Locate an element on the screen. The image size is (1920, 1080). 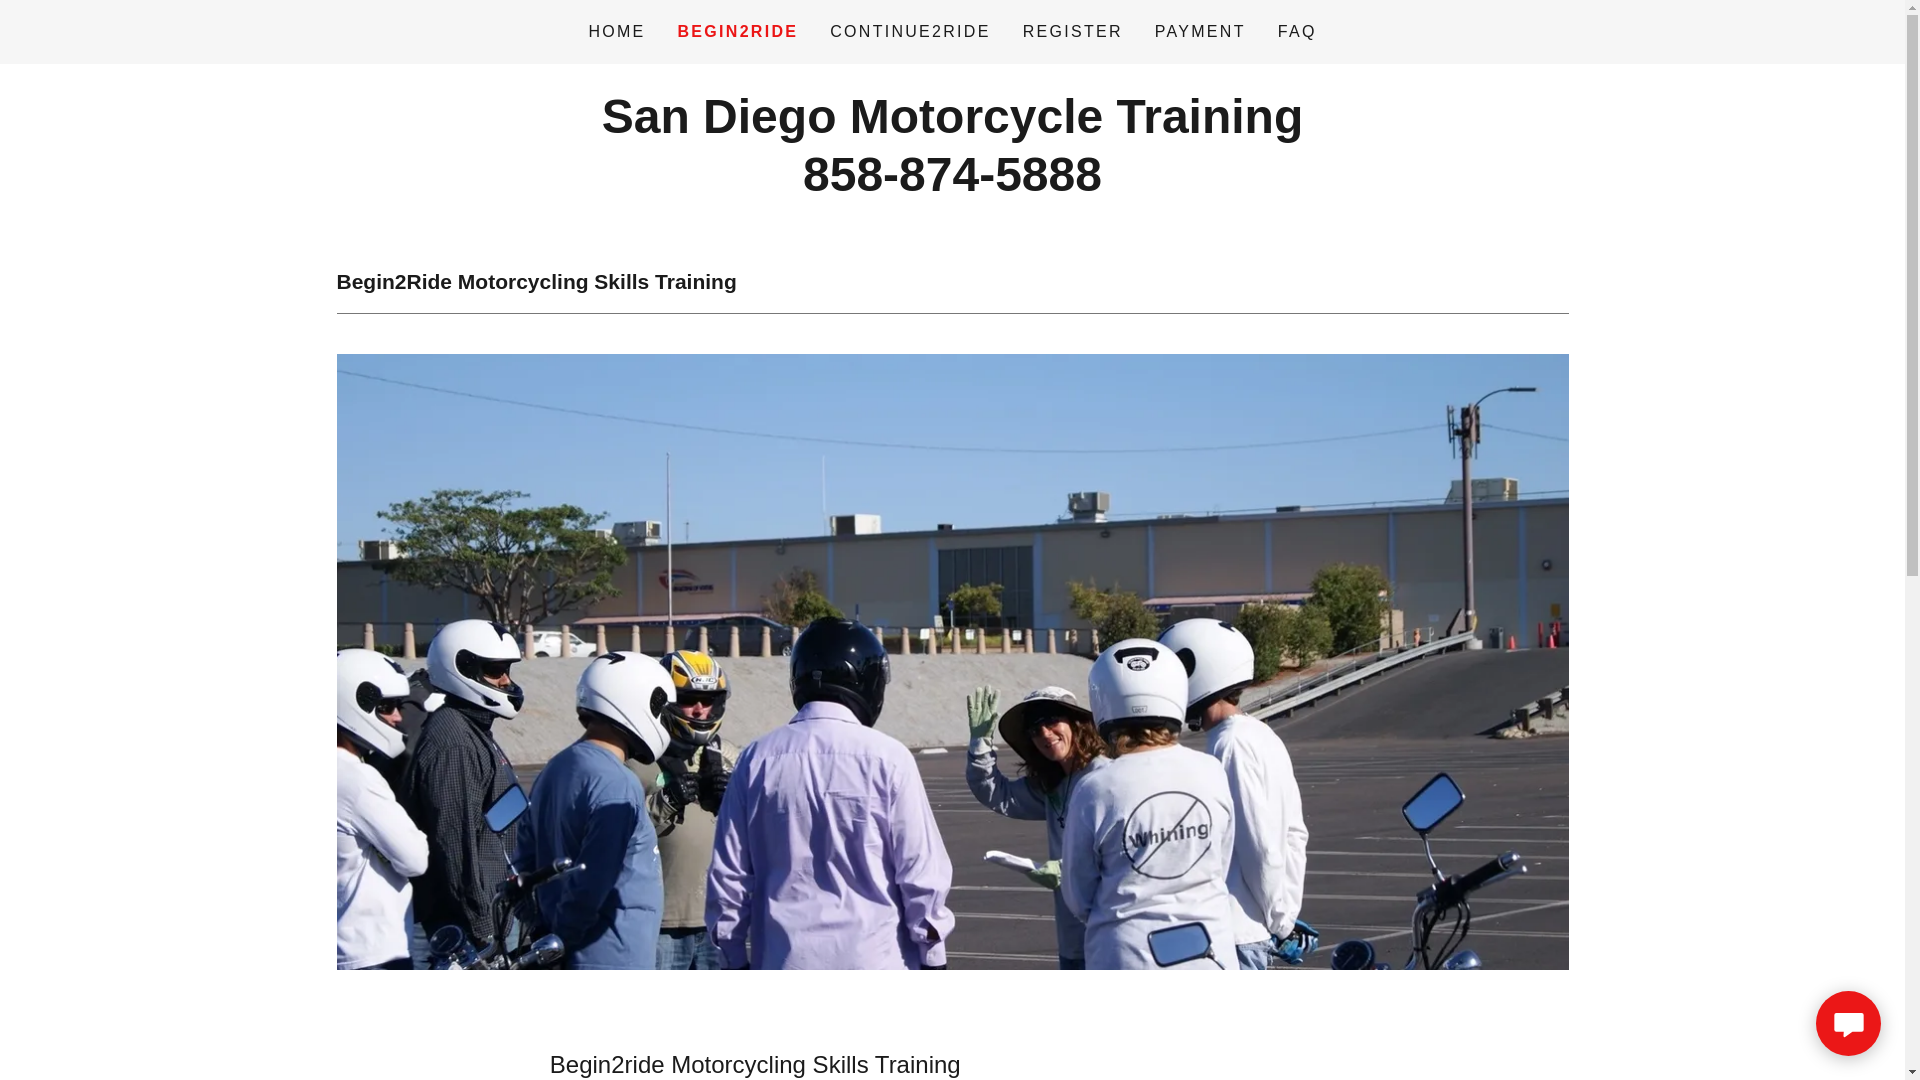
FAQ is located at coordinates (738, 32).